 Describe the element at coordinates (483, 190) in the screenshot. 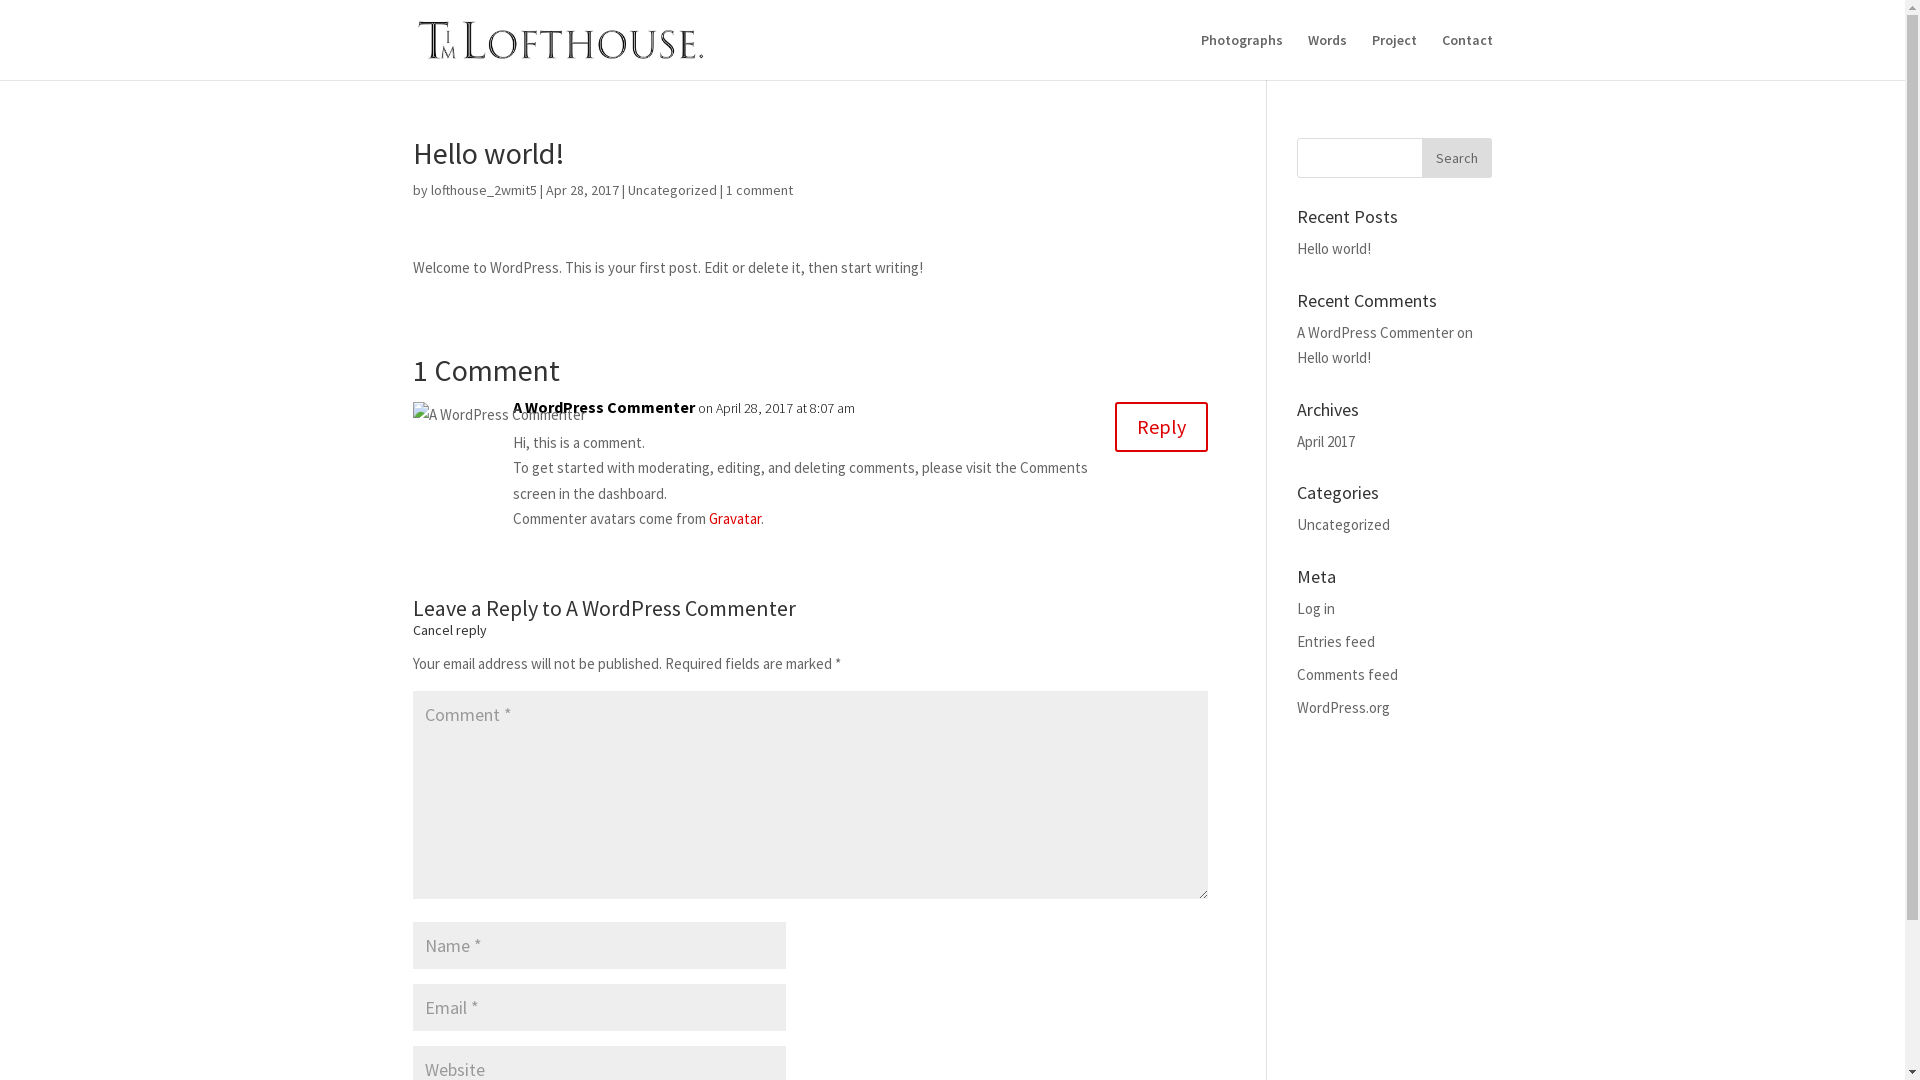

I see `lofthouse_2wmit5` at that location.